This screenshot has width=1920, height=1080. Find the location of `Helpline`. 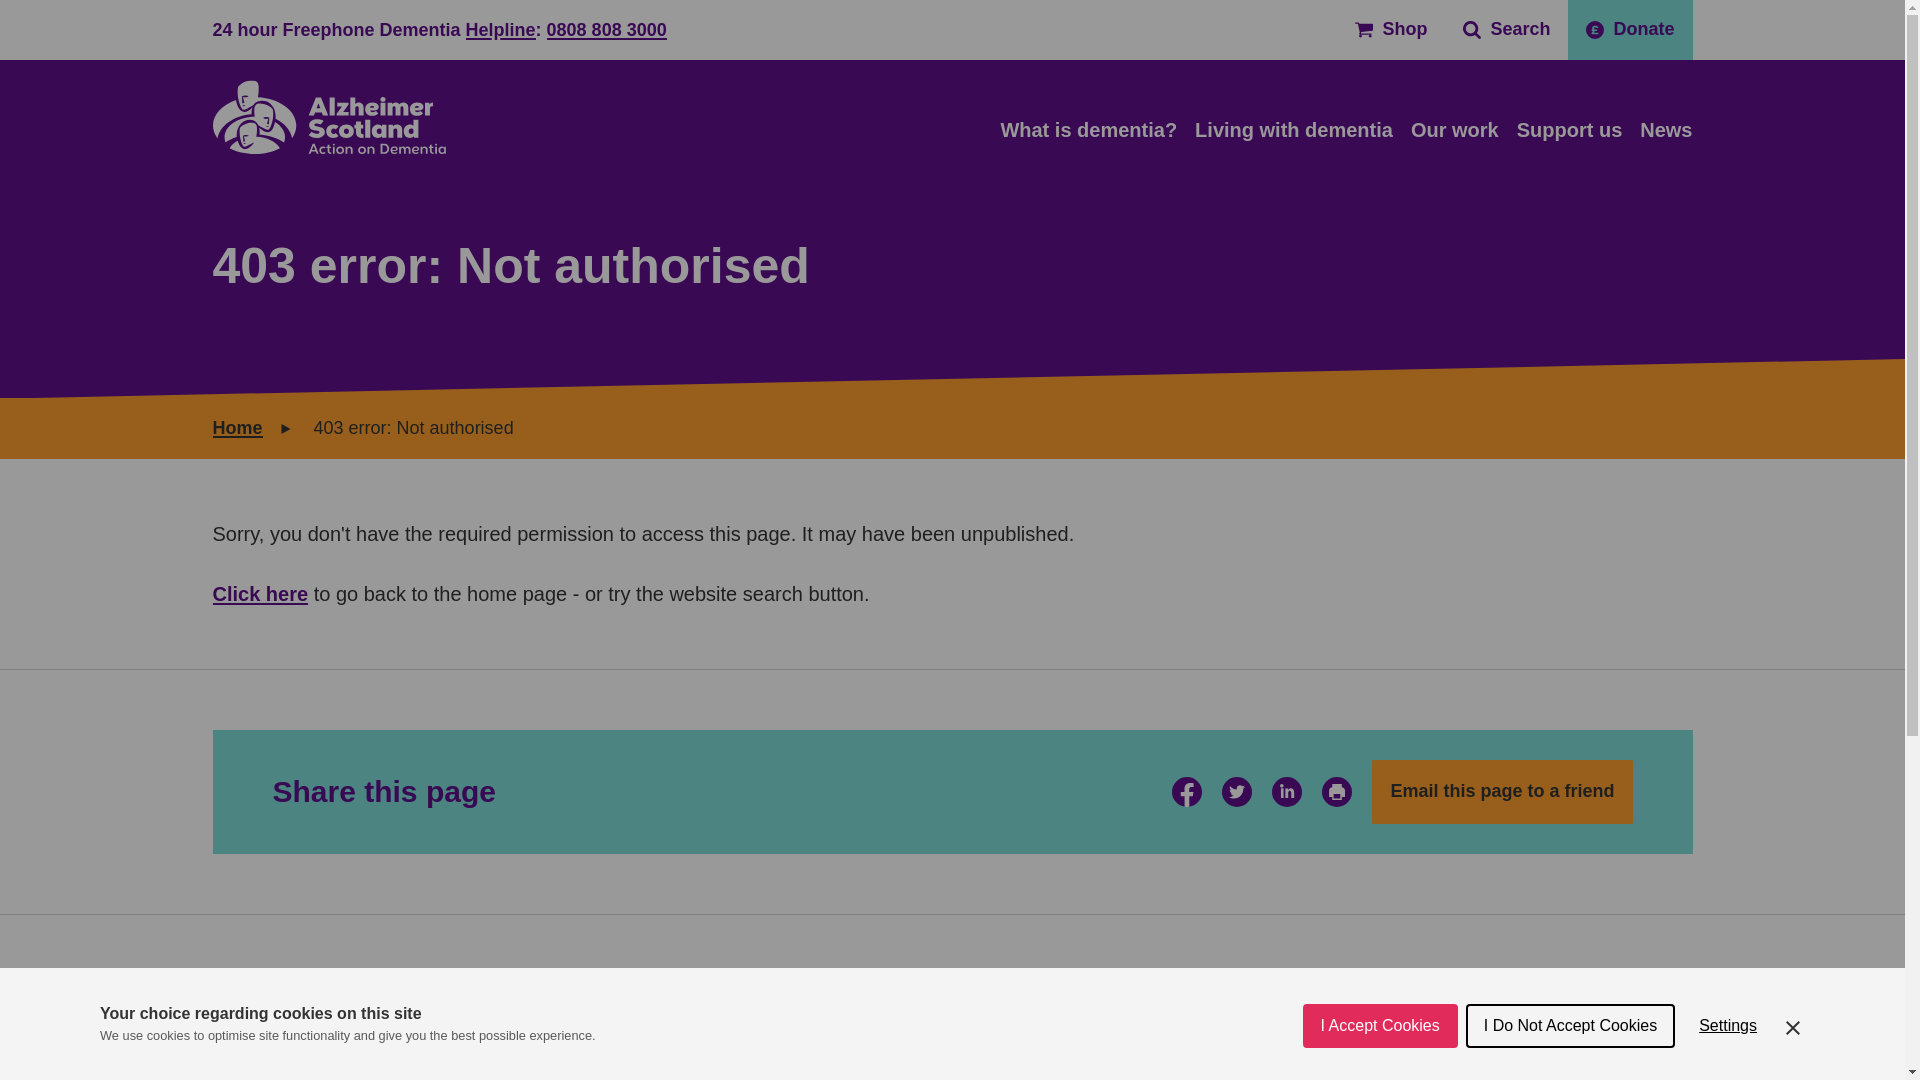

Helpline is located at coordinates (500, 30).